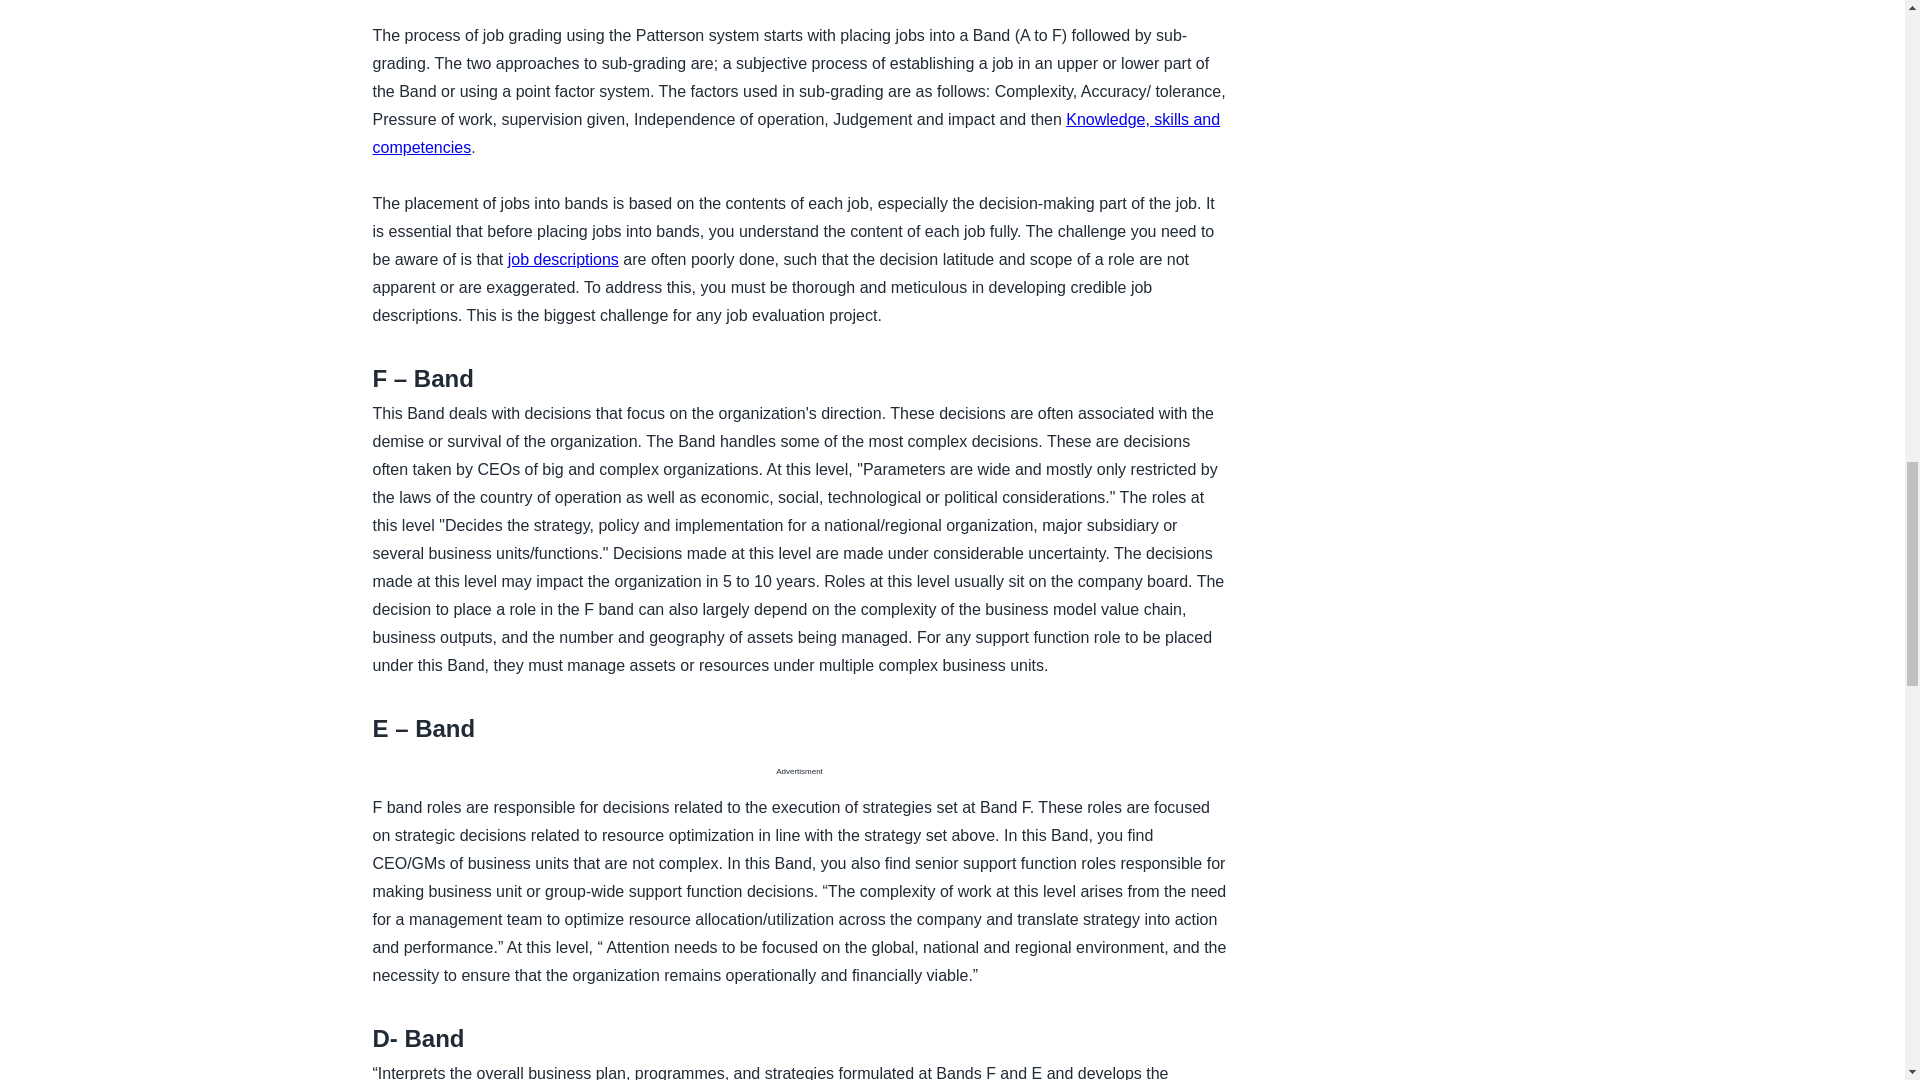  Describe the element at coordinates (796, 133) in the screenshot. I see `Knowledge, skills and competencies` at that location.